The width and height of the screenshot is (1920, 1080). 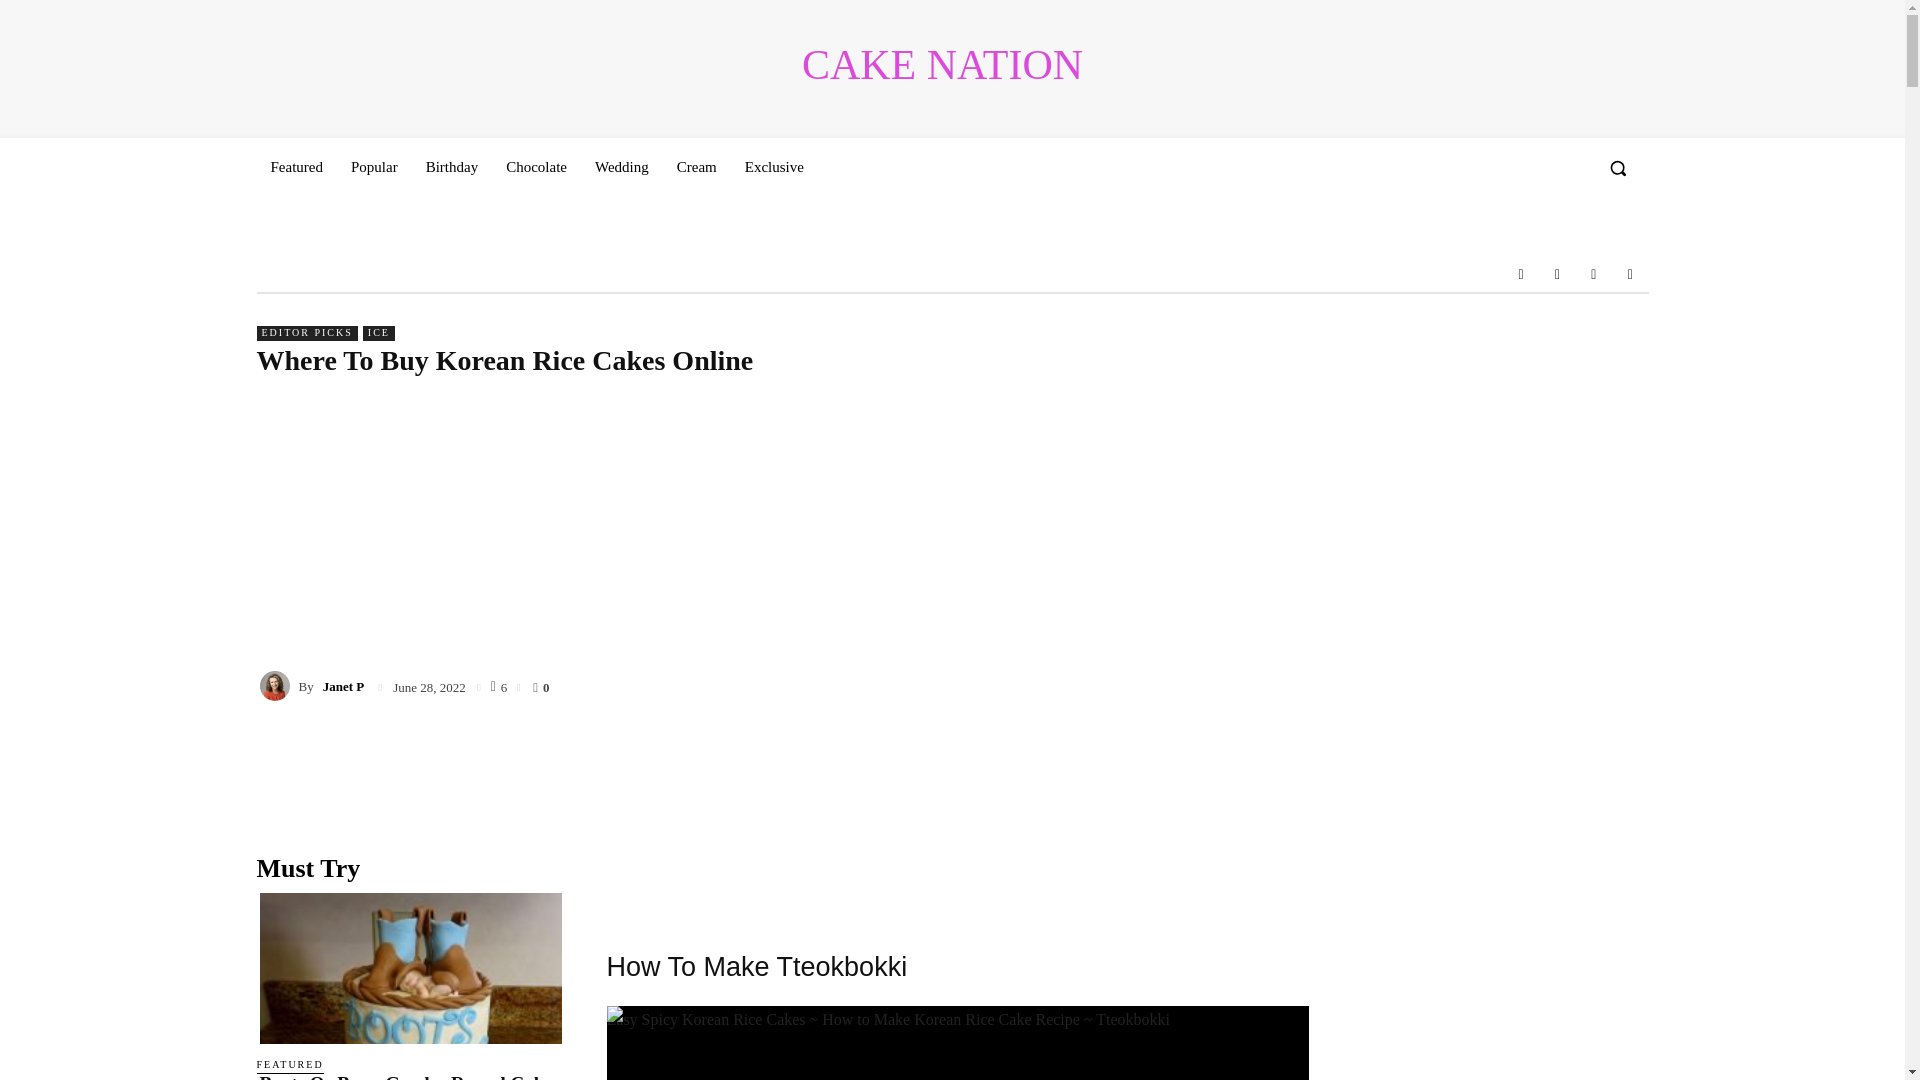 I want to click on Featured, so click(x=296, y=166).